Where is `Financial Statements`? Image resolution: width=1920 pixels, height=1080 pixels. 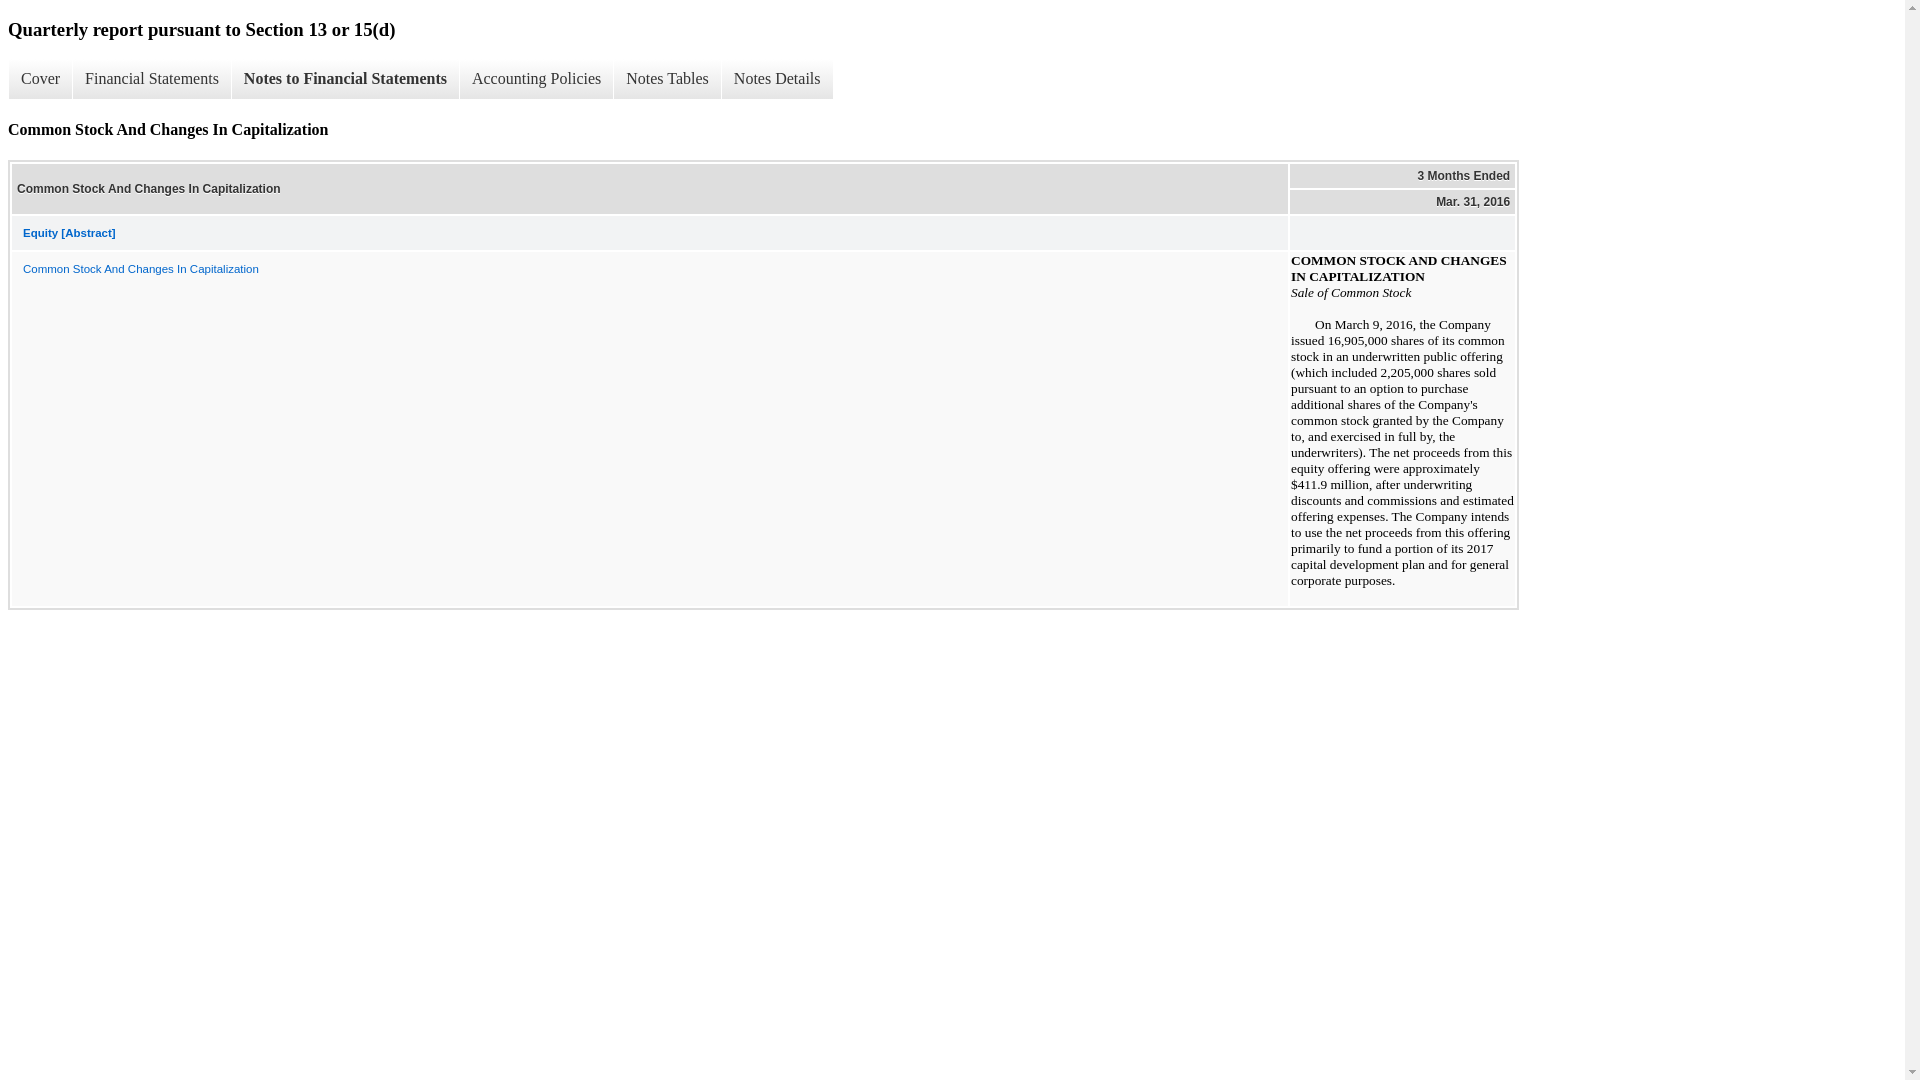 Financial Statements is located at coordinates (151, 79).